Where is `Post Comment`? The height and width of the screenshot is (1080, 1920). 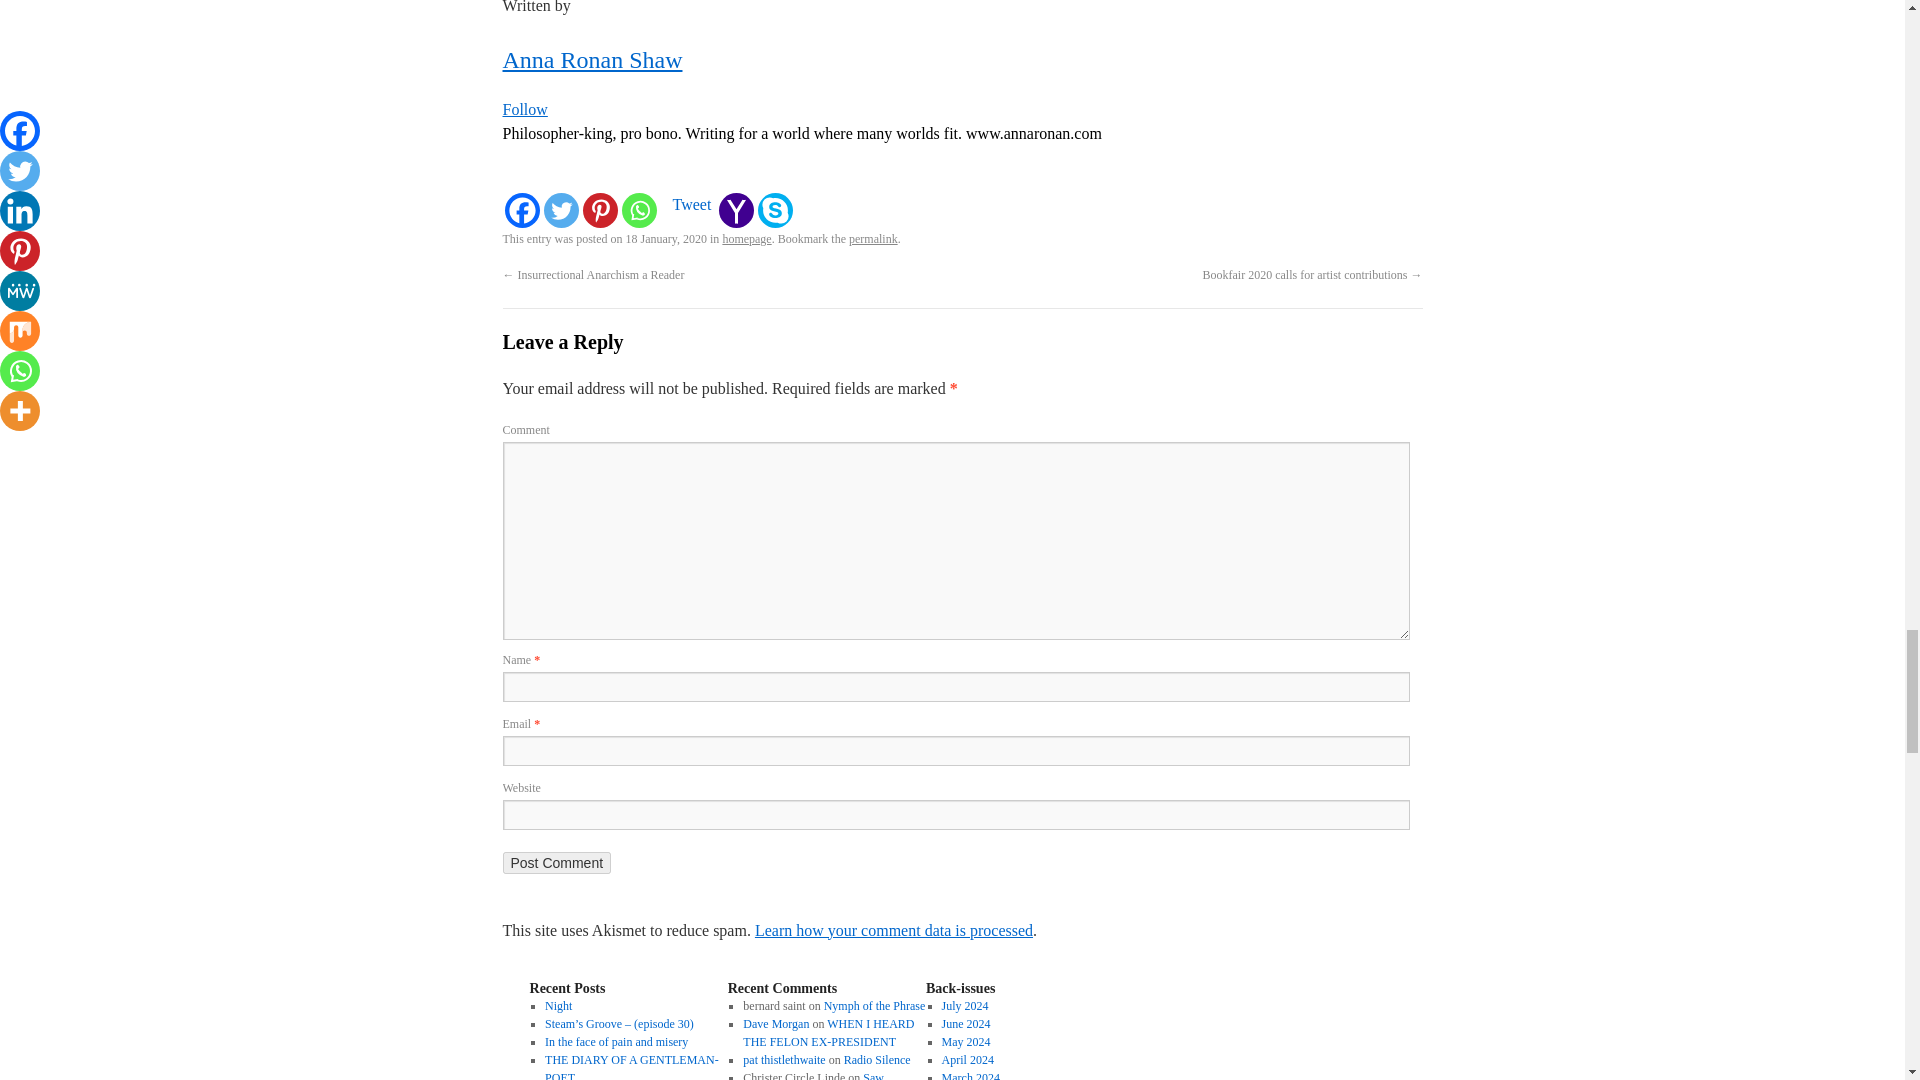 Post Comment is located at coordinates (556, 862).